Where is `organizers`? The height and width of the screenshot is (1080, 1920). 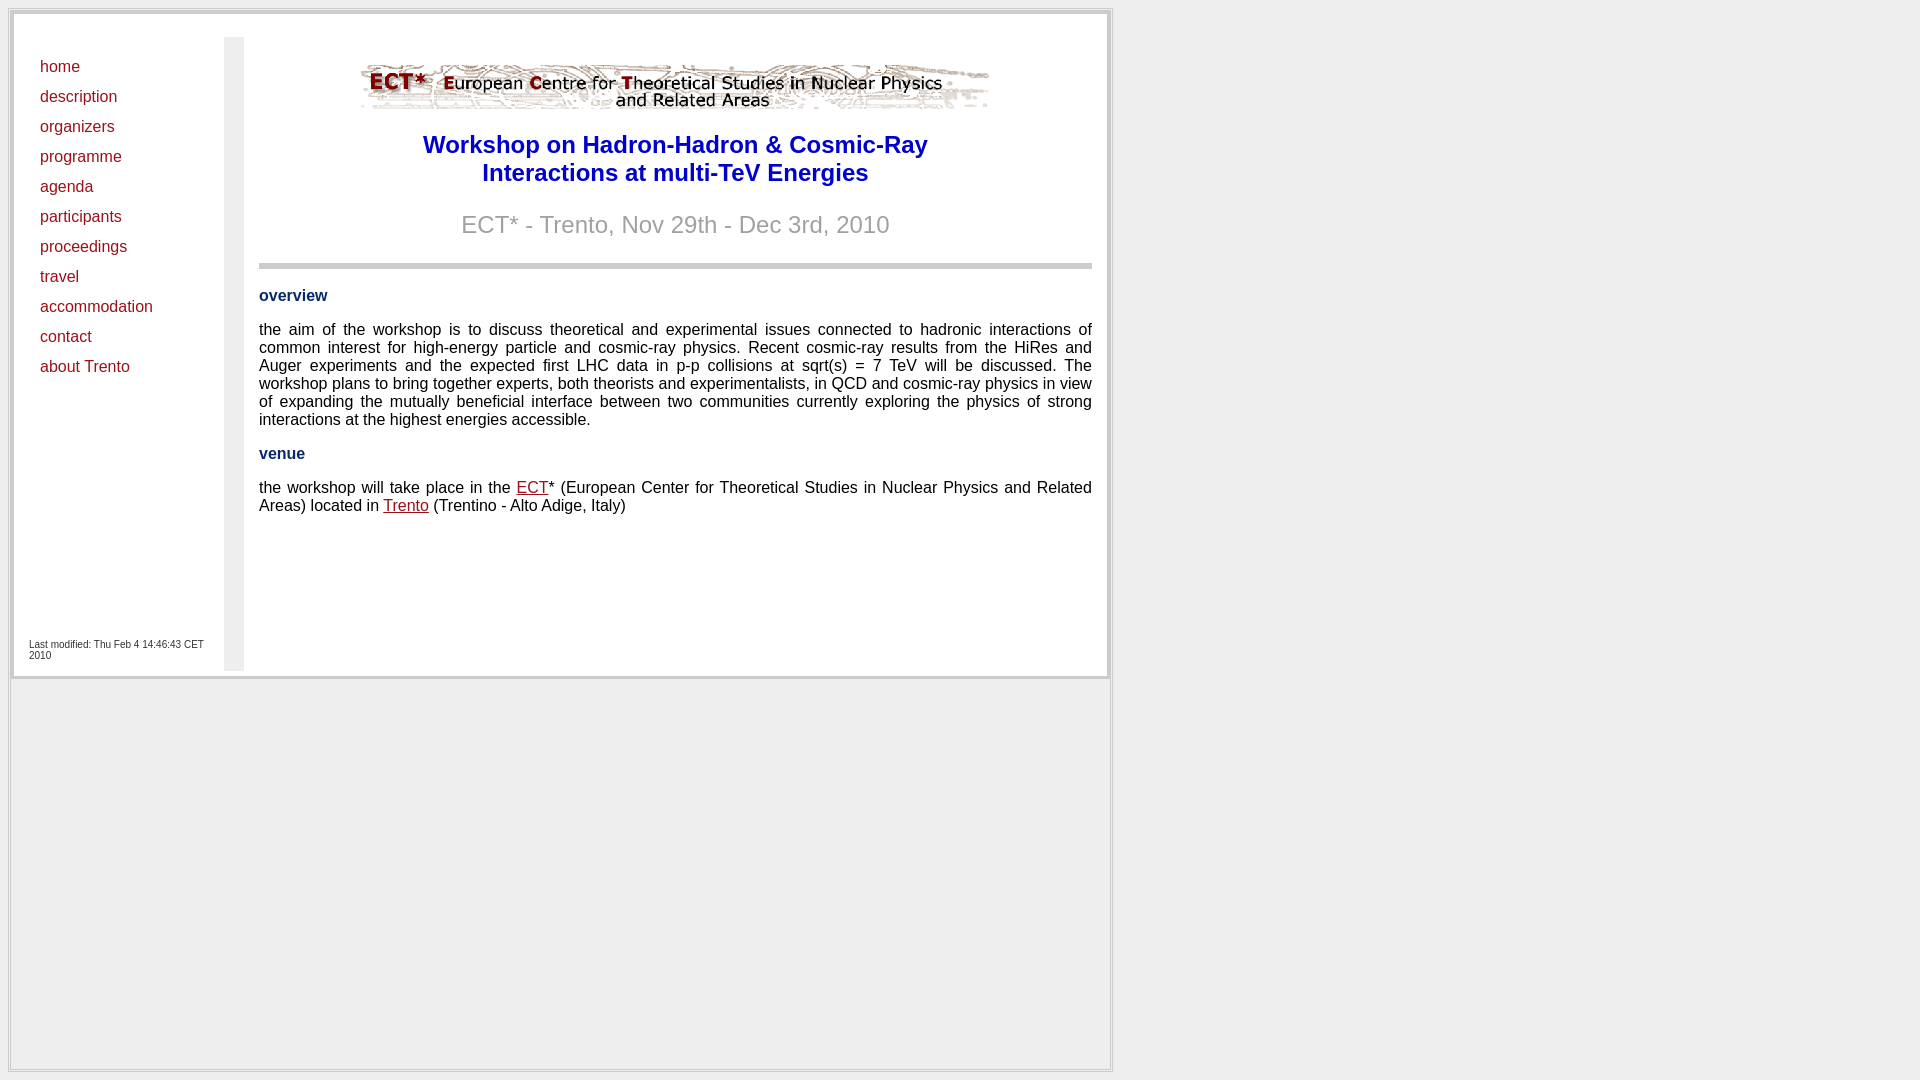
organizers is located at coordinates (119, 127).